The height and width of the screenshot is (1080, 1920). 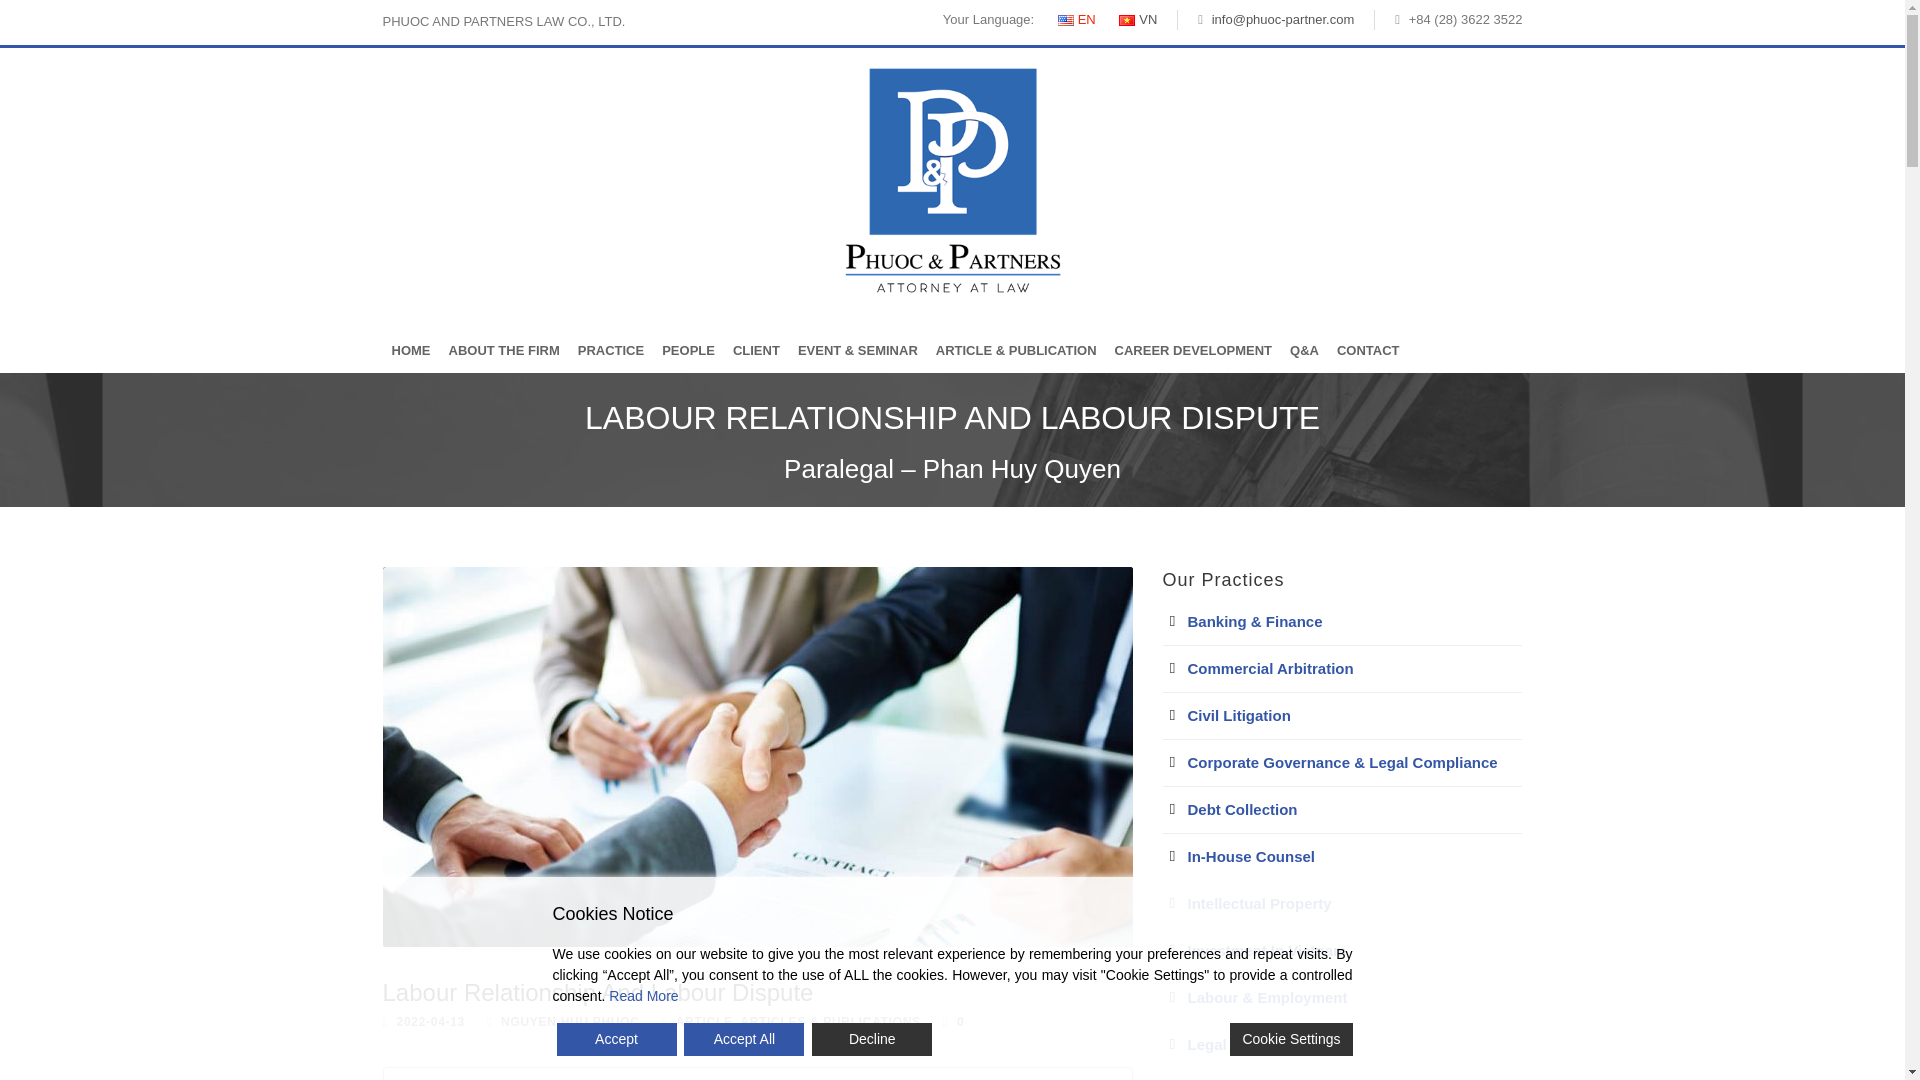 I want to click on VN, so click(x=1138, y=19).